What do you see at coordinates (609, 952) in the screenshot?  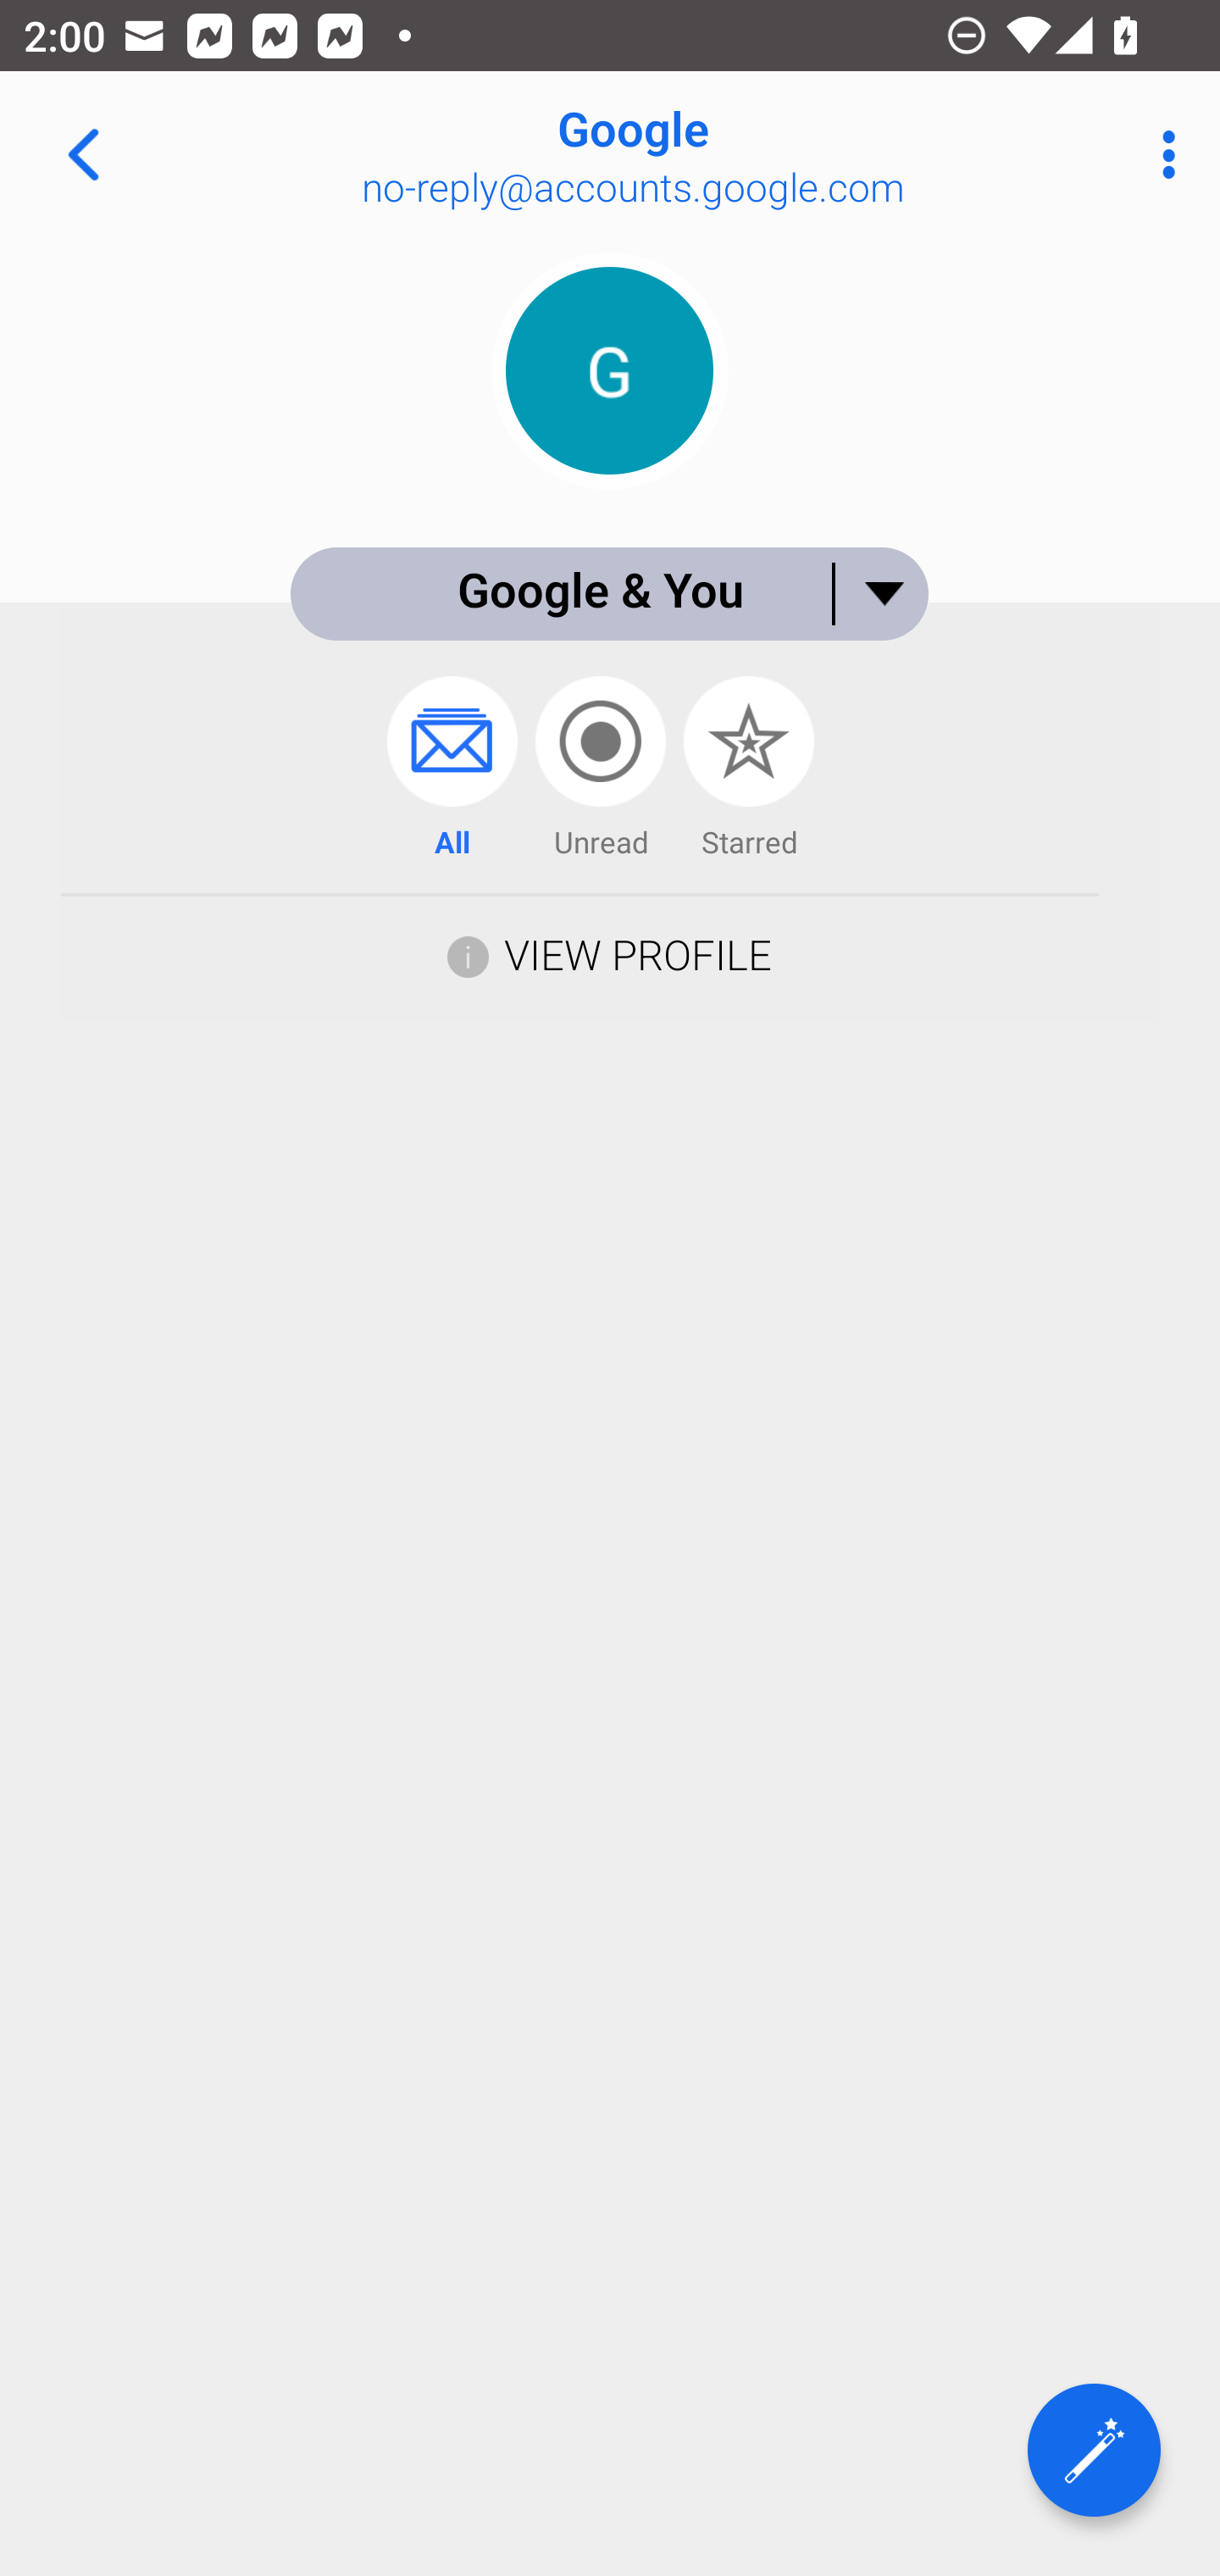 I see `VIEW PROFILE` at bounding box center [609, 952].